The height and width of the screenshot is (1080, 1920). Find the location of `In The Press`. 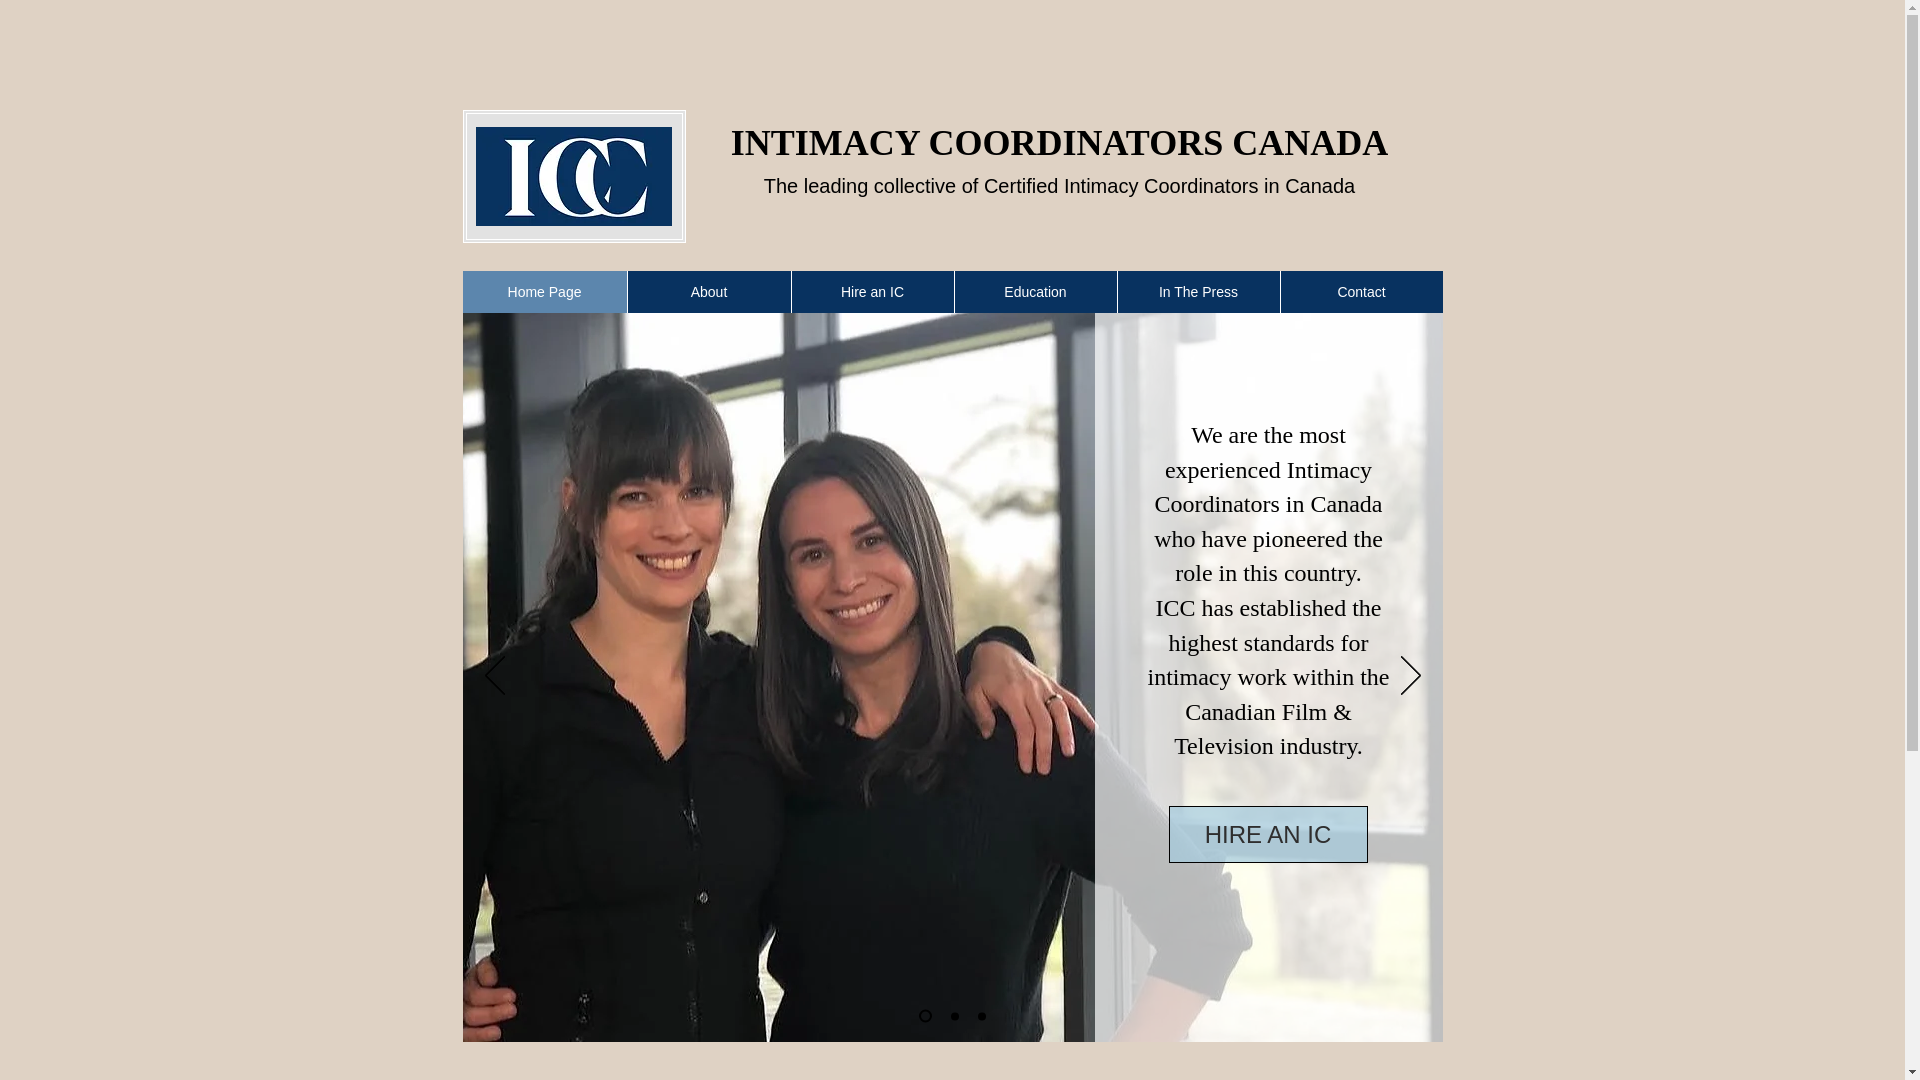

In The Press is located at coordinates (1196, 292).